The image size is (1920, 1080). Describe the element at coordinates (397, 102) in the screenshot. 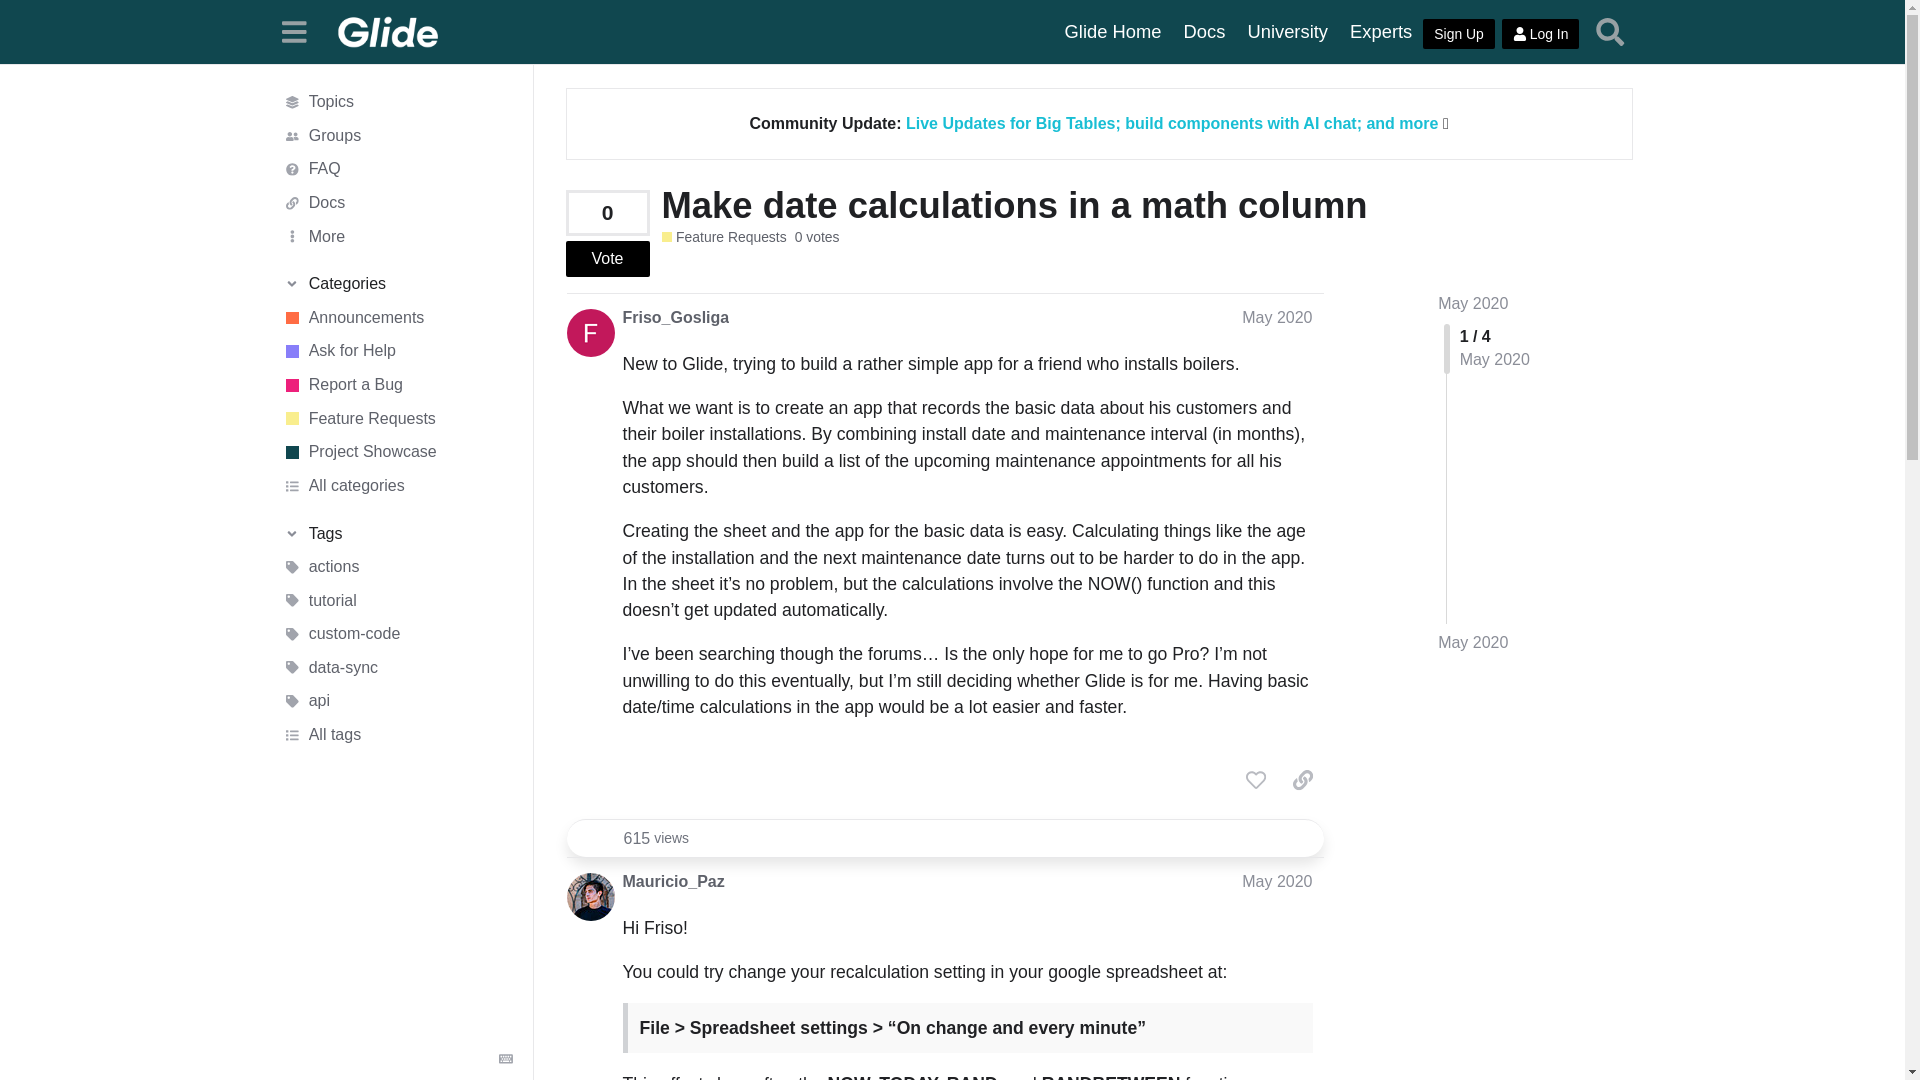

I see `Topics` at that location.